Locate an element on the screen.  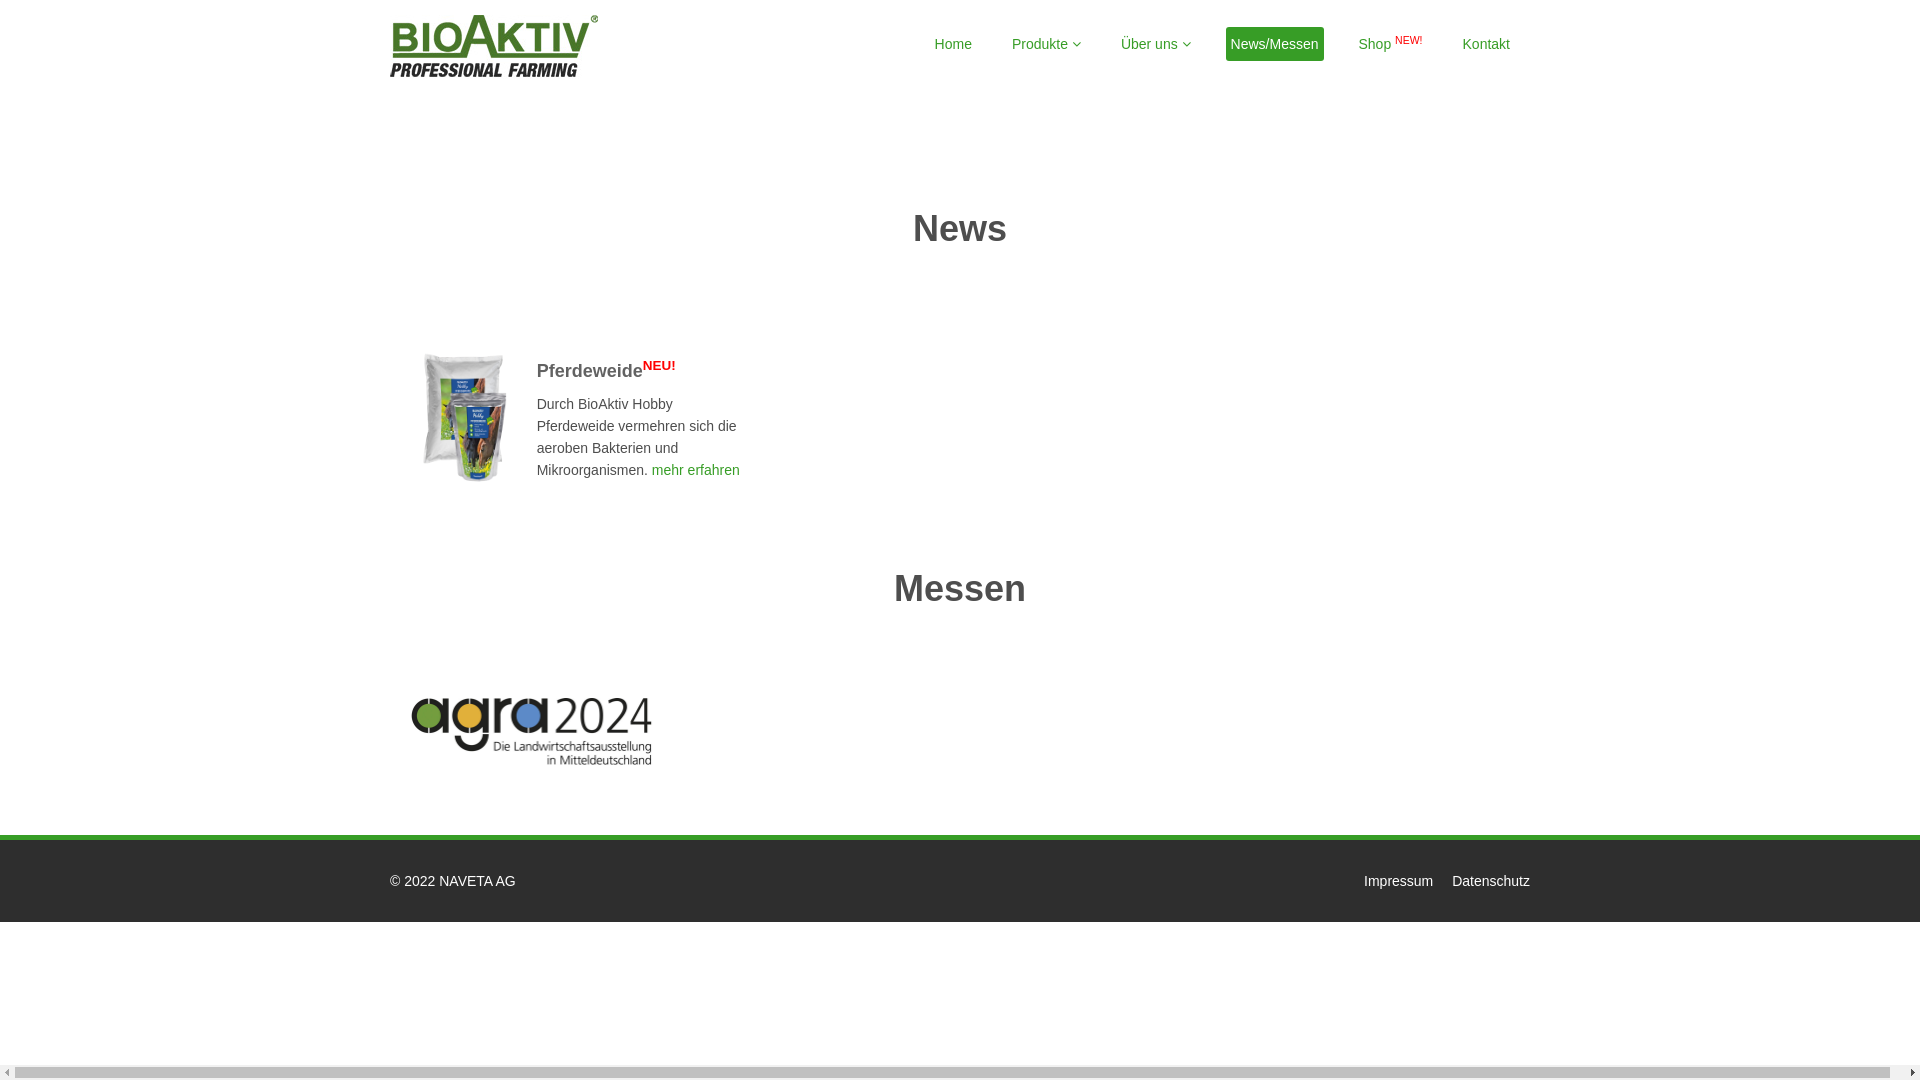
News/Messen is located at coordinates (1275, 44).